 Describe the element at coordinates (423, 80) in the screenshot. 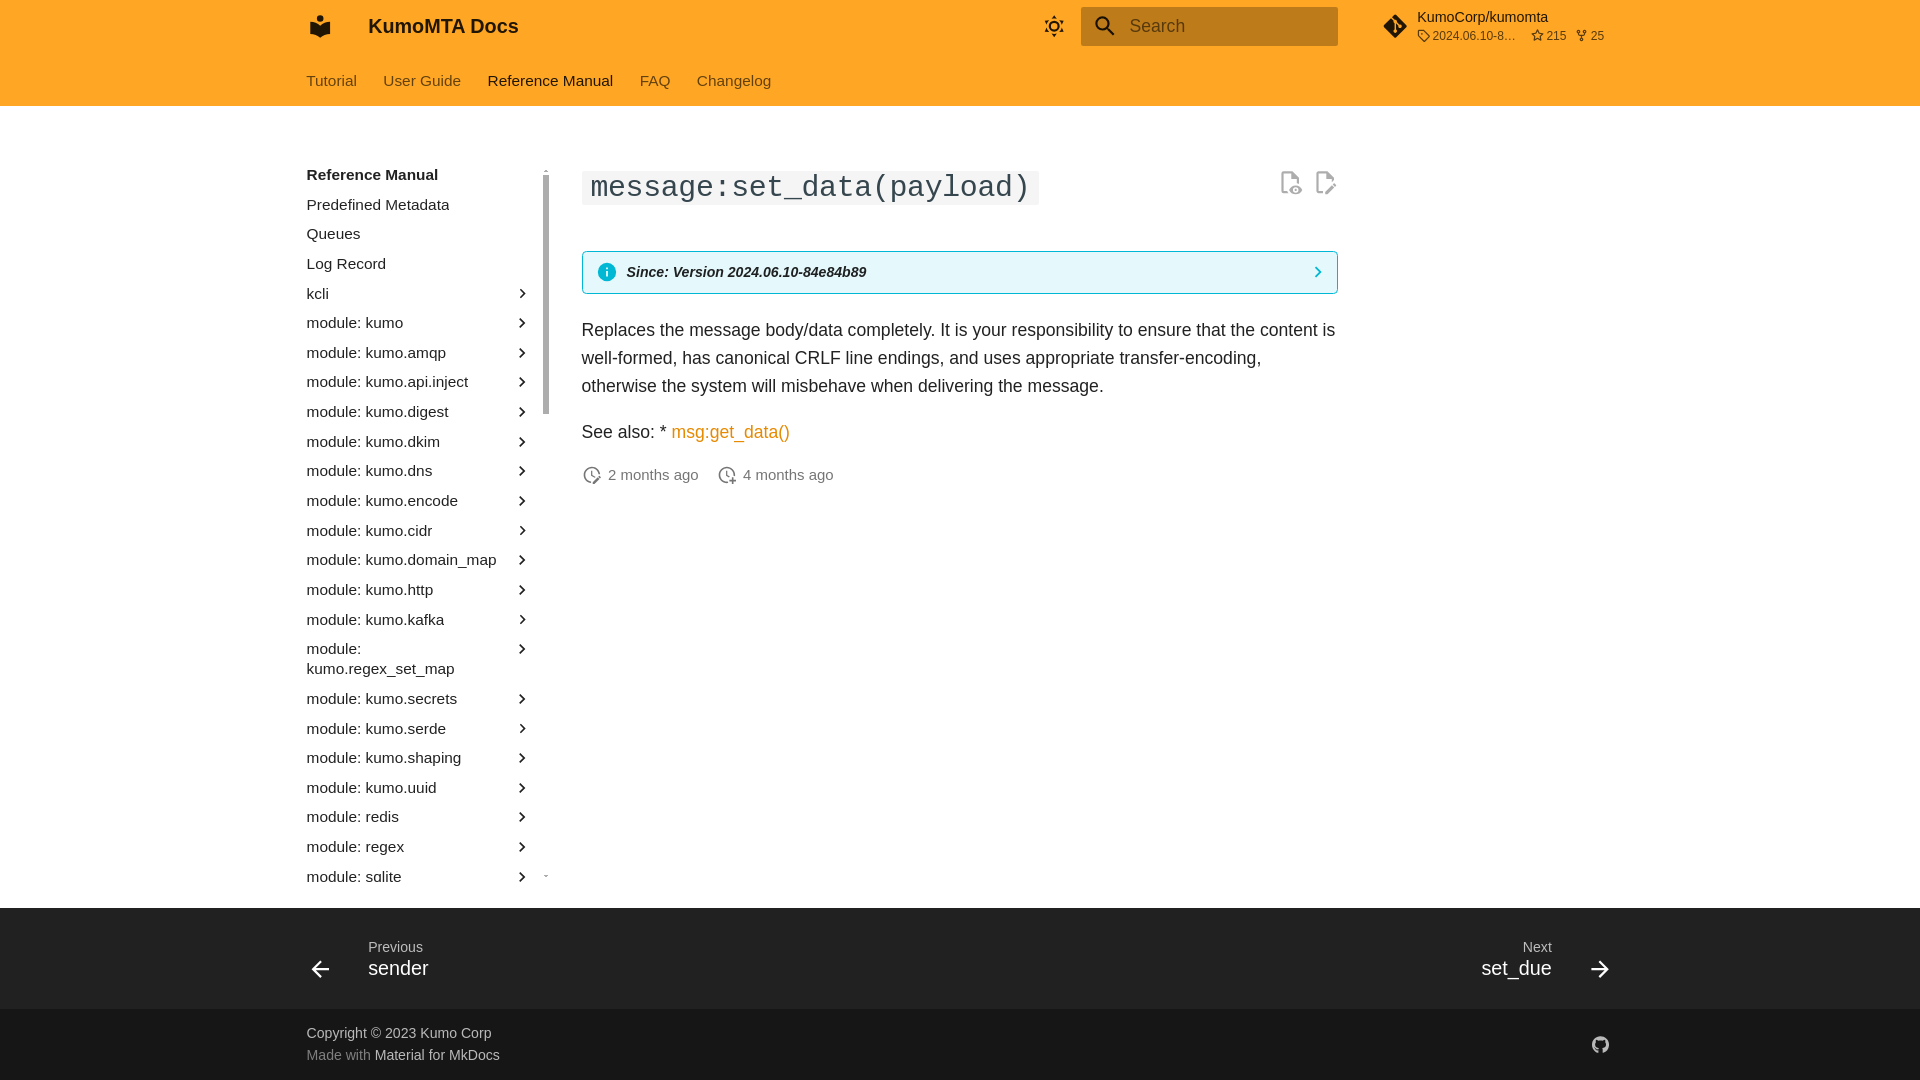

I see `User Guide` at that location.